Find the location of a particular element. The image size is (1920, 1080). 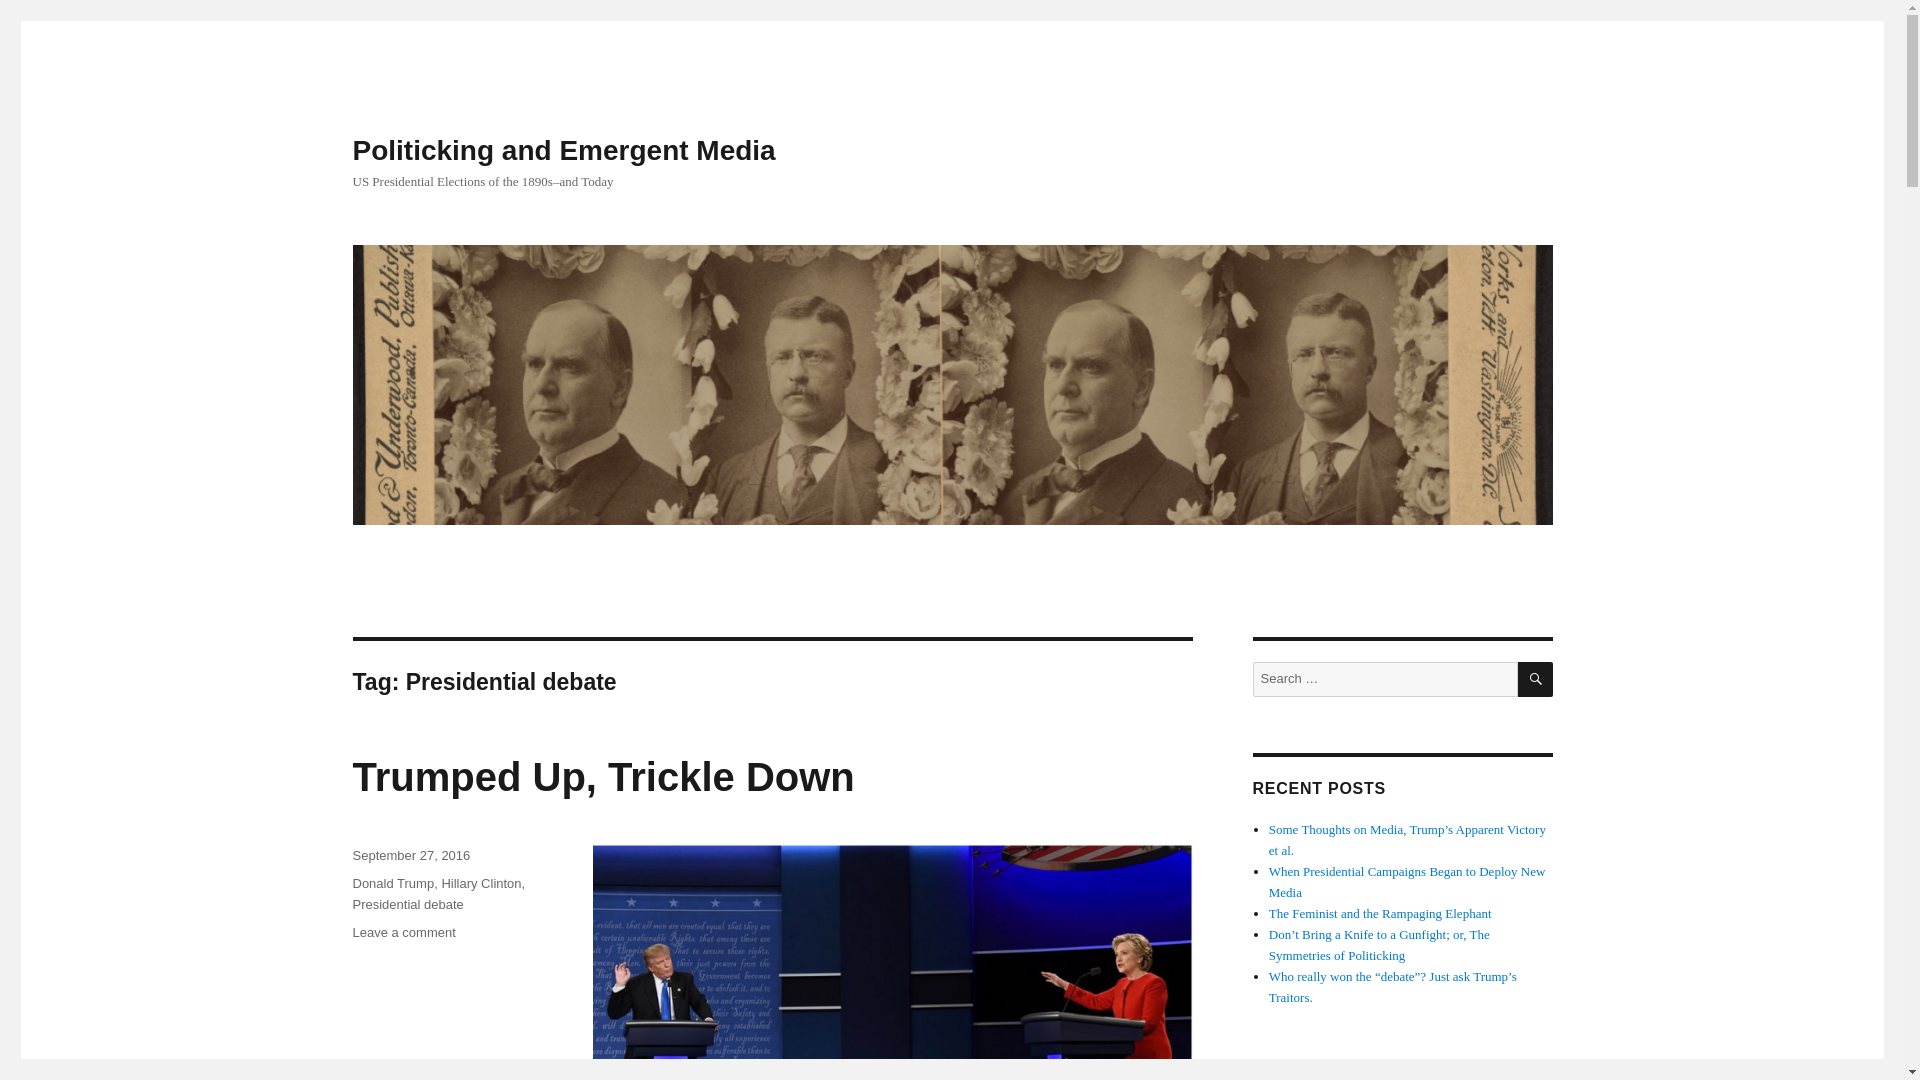

The Feminist and the Rampaging Elephant is located at coordinates (1536, 679).